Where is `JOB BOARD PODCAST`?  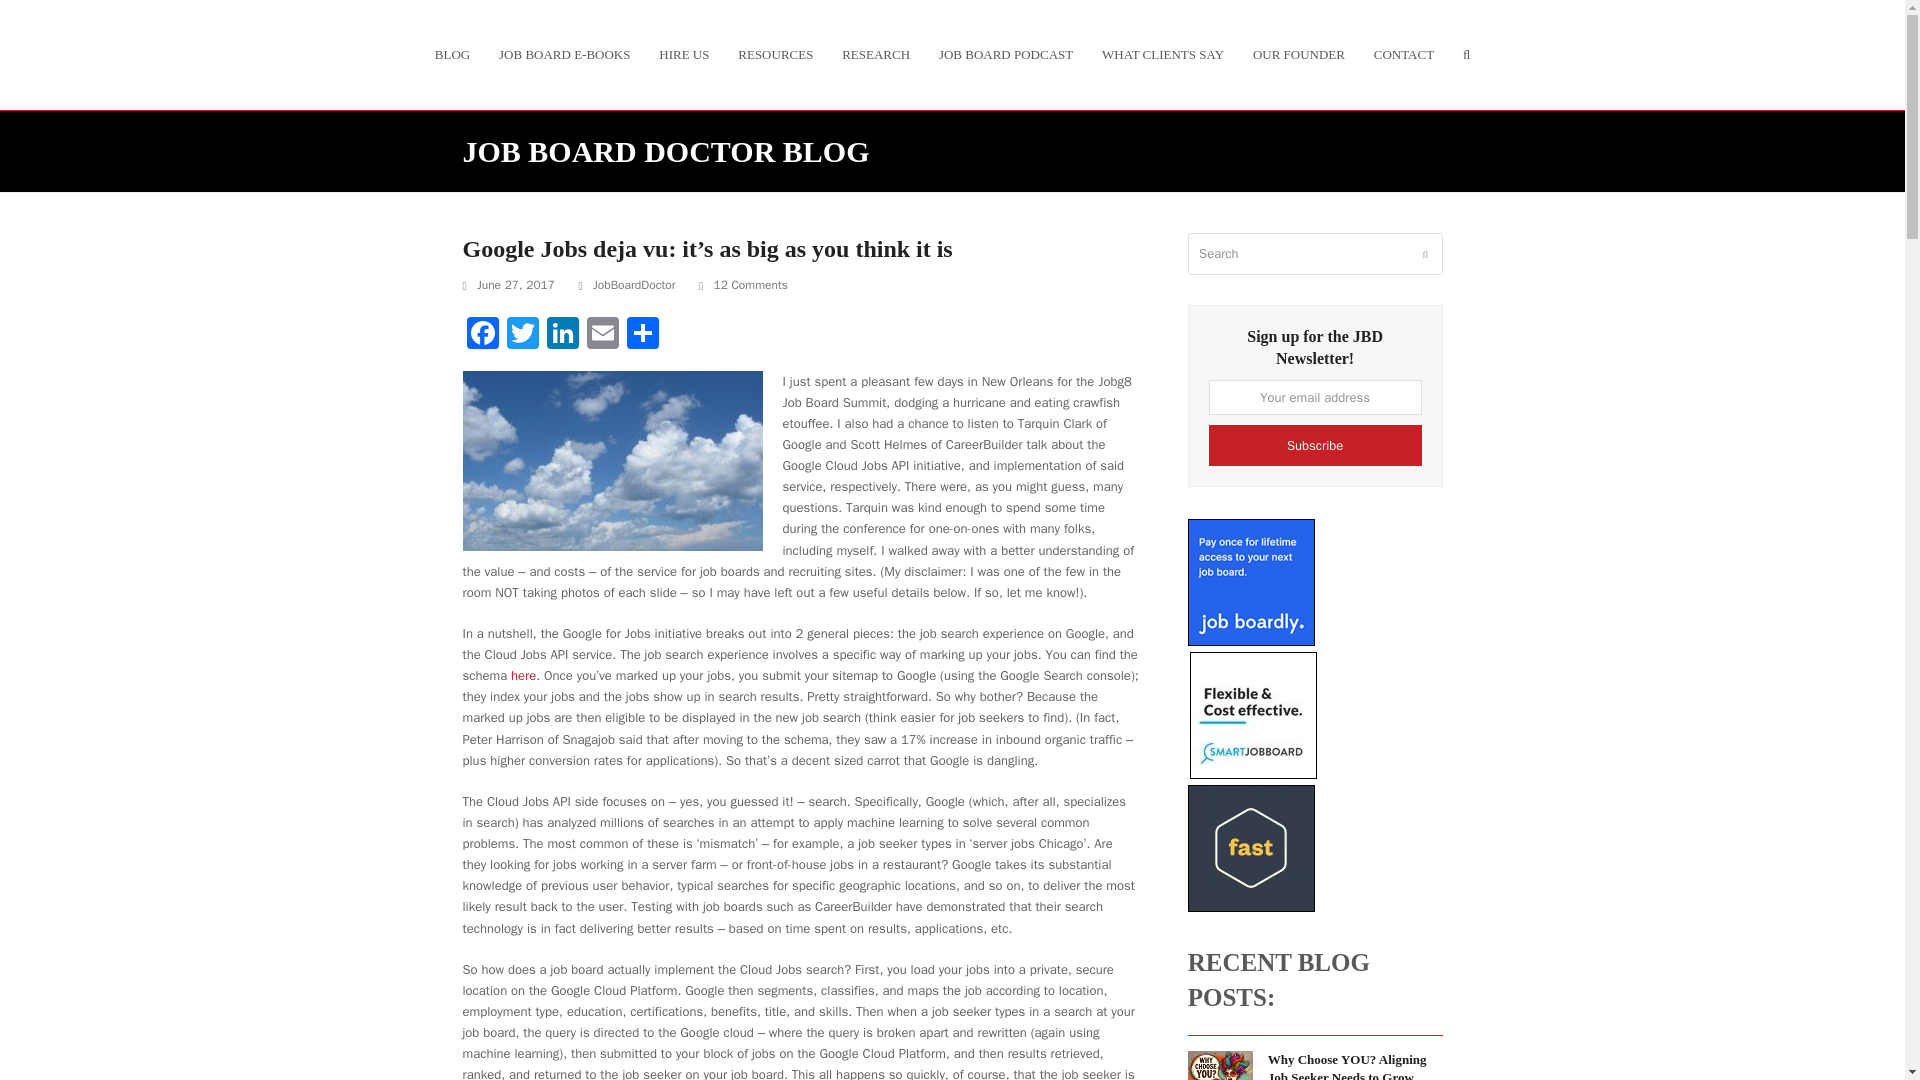 JOB BOARD PODCAST is located at coordinates (1004, 54).